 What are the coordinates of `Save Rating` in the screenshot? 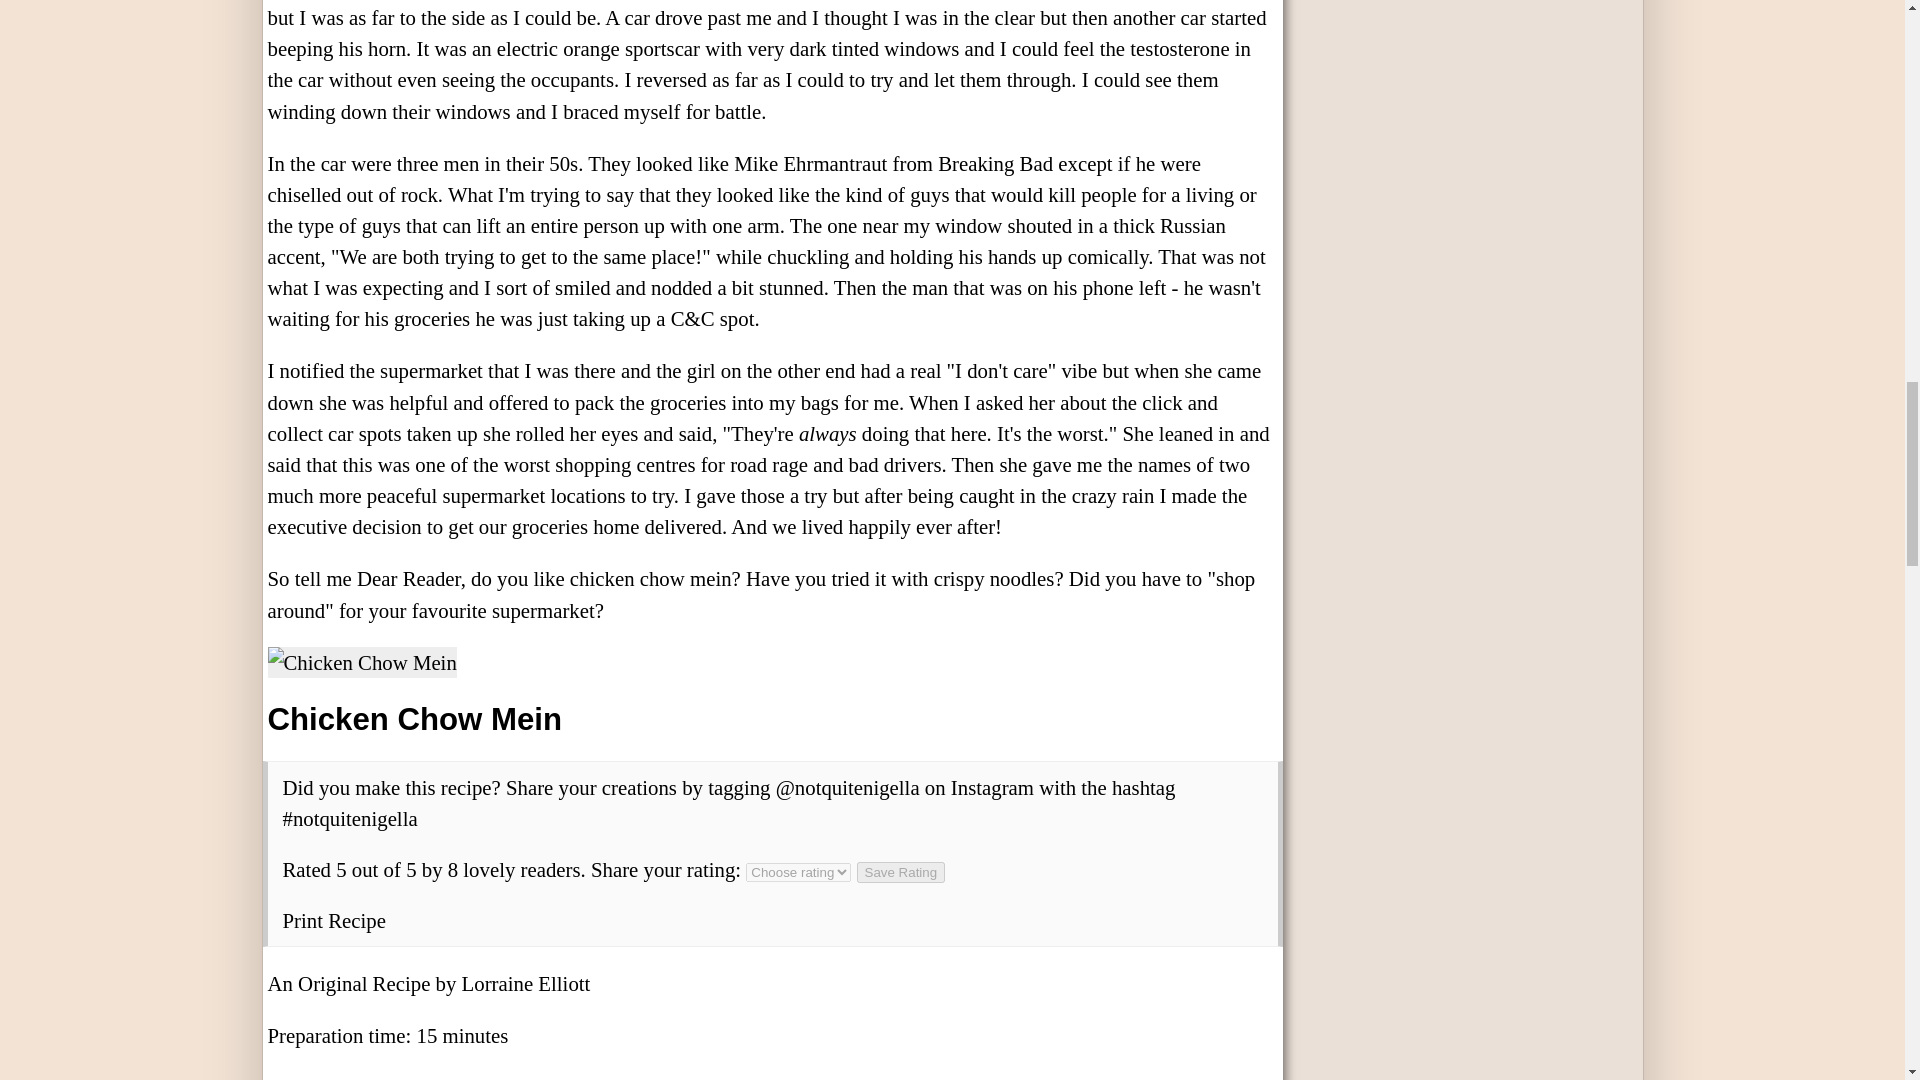 It's located at (901, 872).